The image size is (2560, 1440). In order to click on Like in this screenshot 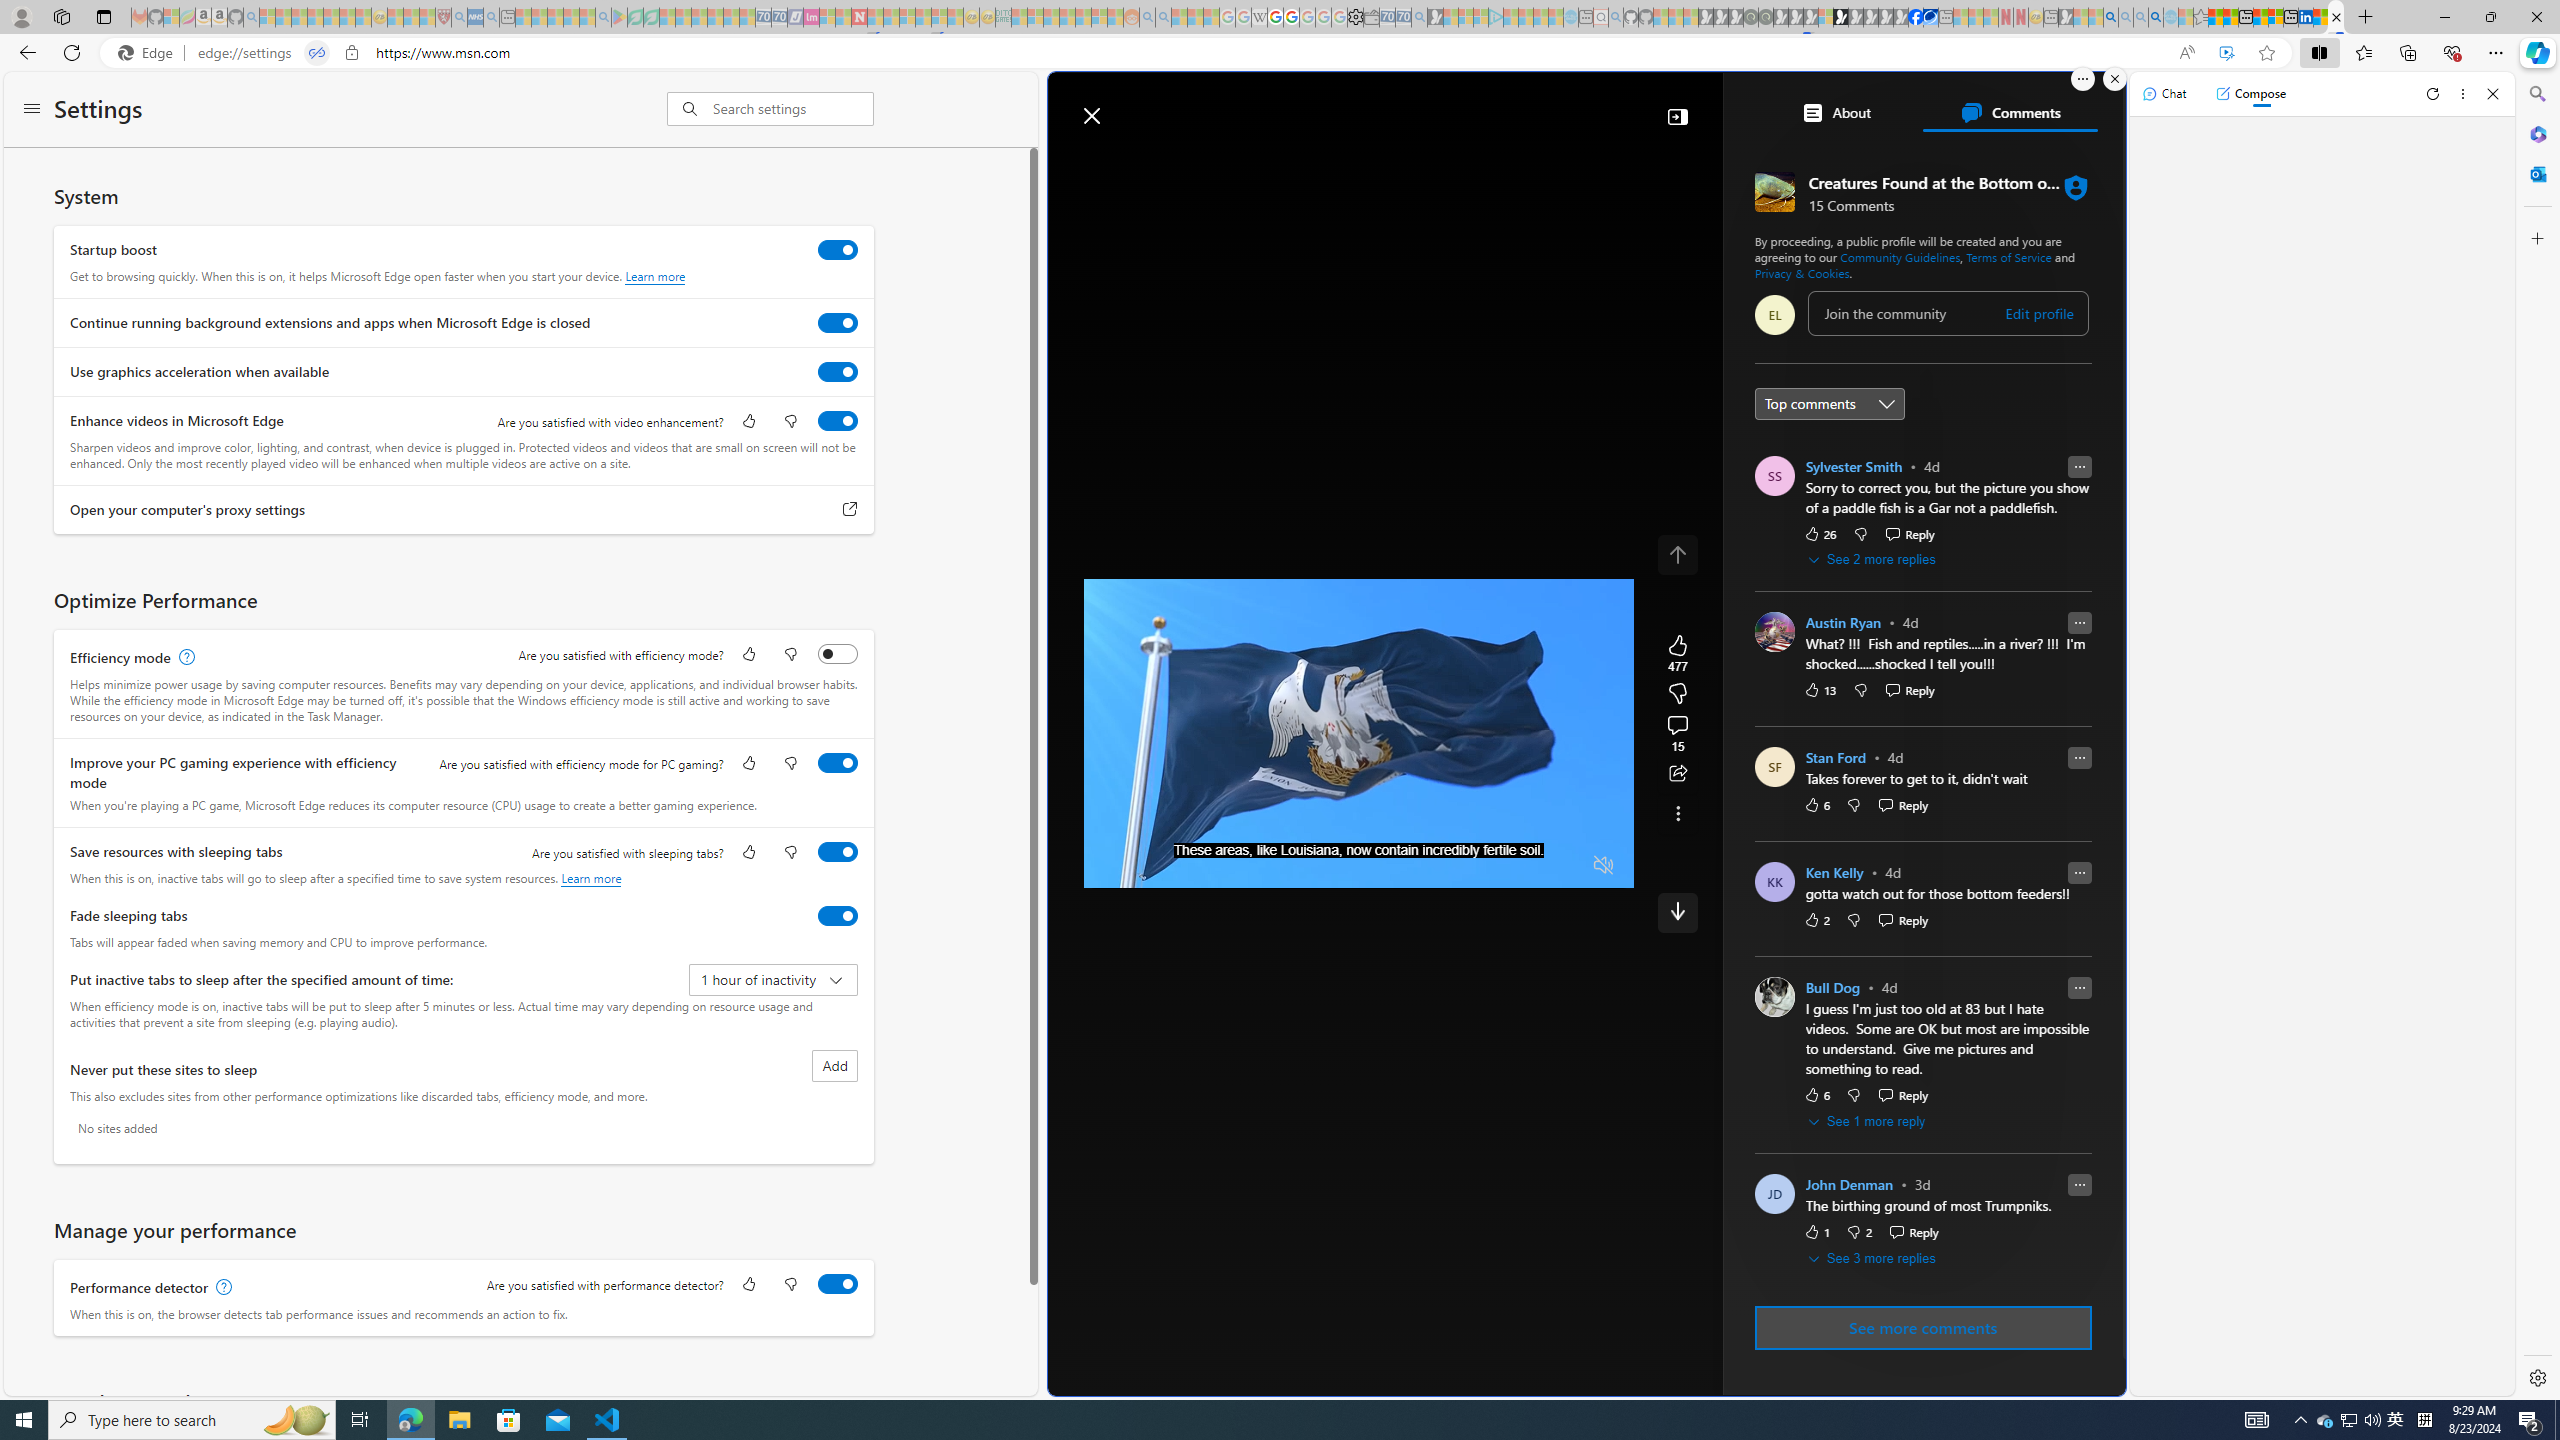, I will do `click(748, 1286)`.